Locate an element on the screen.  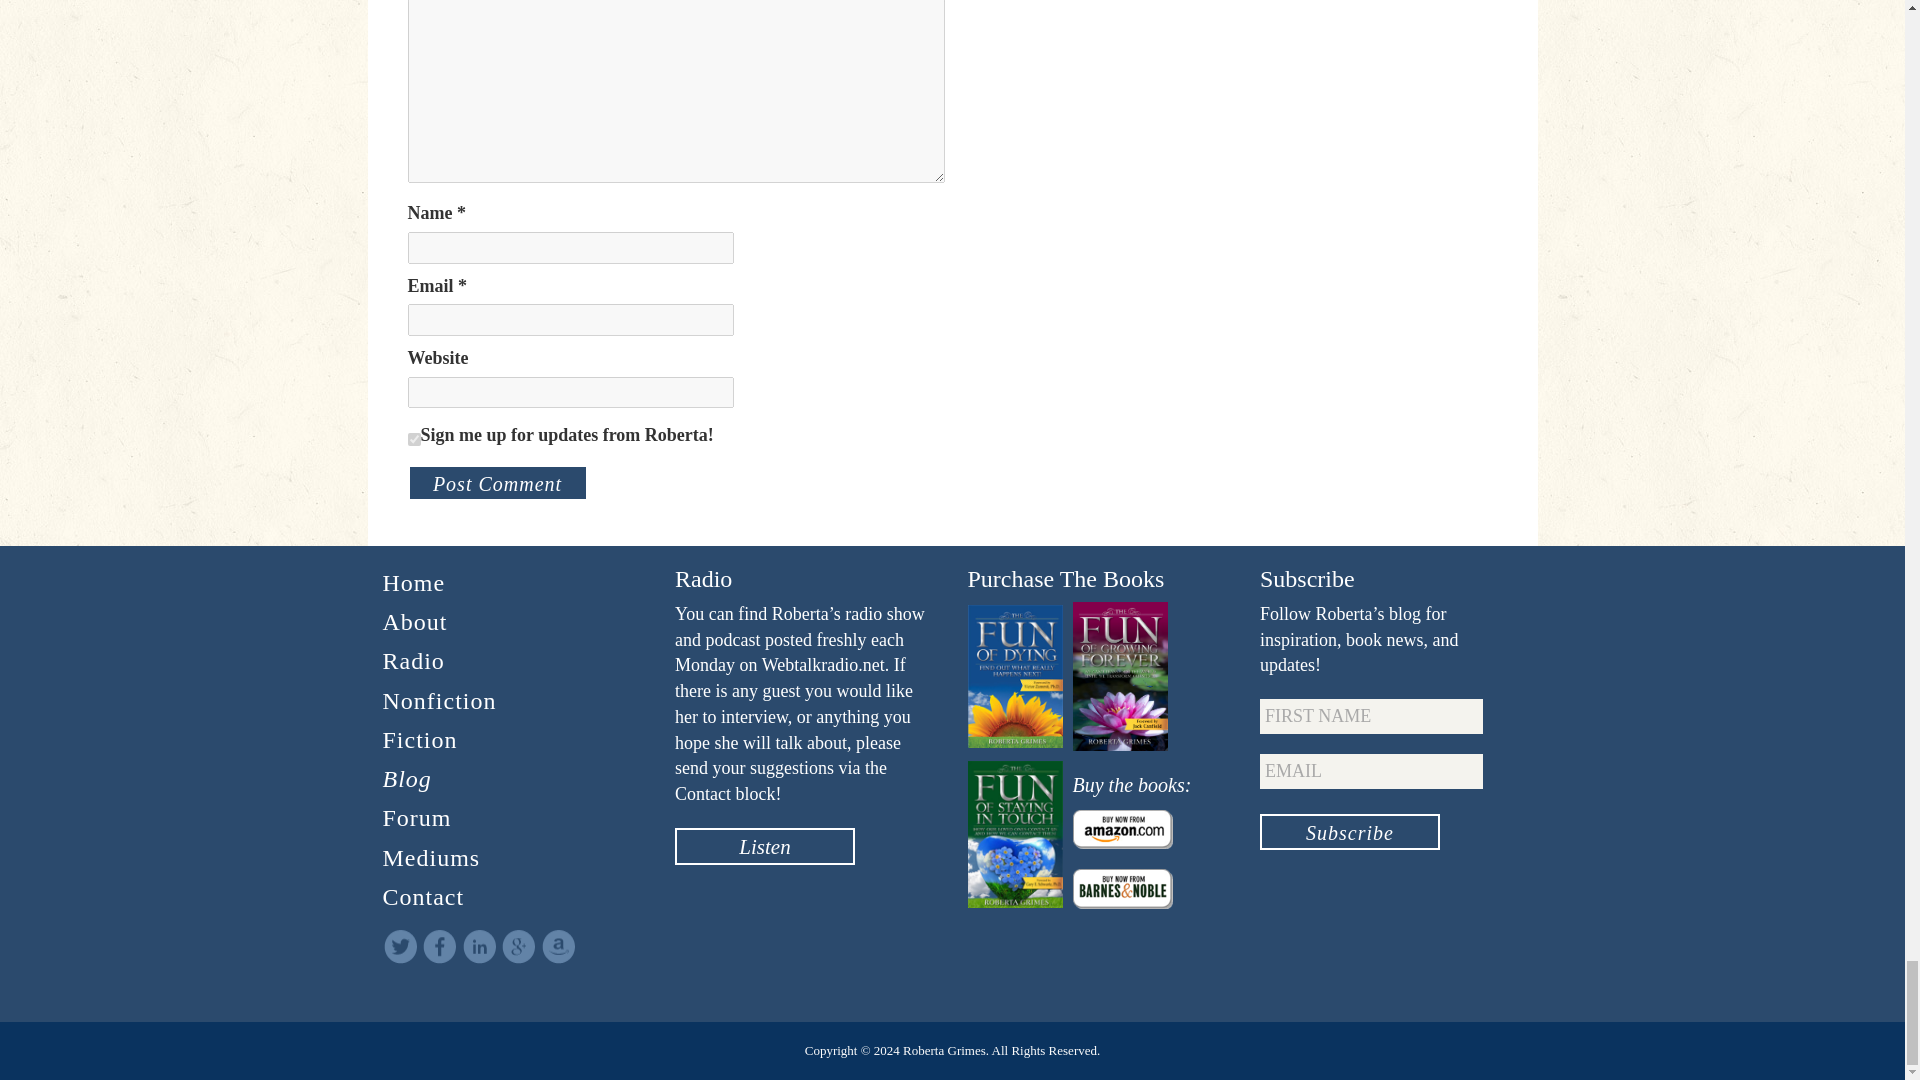
1 is located at coordinates (414, 440).